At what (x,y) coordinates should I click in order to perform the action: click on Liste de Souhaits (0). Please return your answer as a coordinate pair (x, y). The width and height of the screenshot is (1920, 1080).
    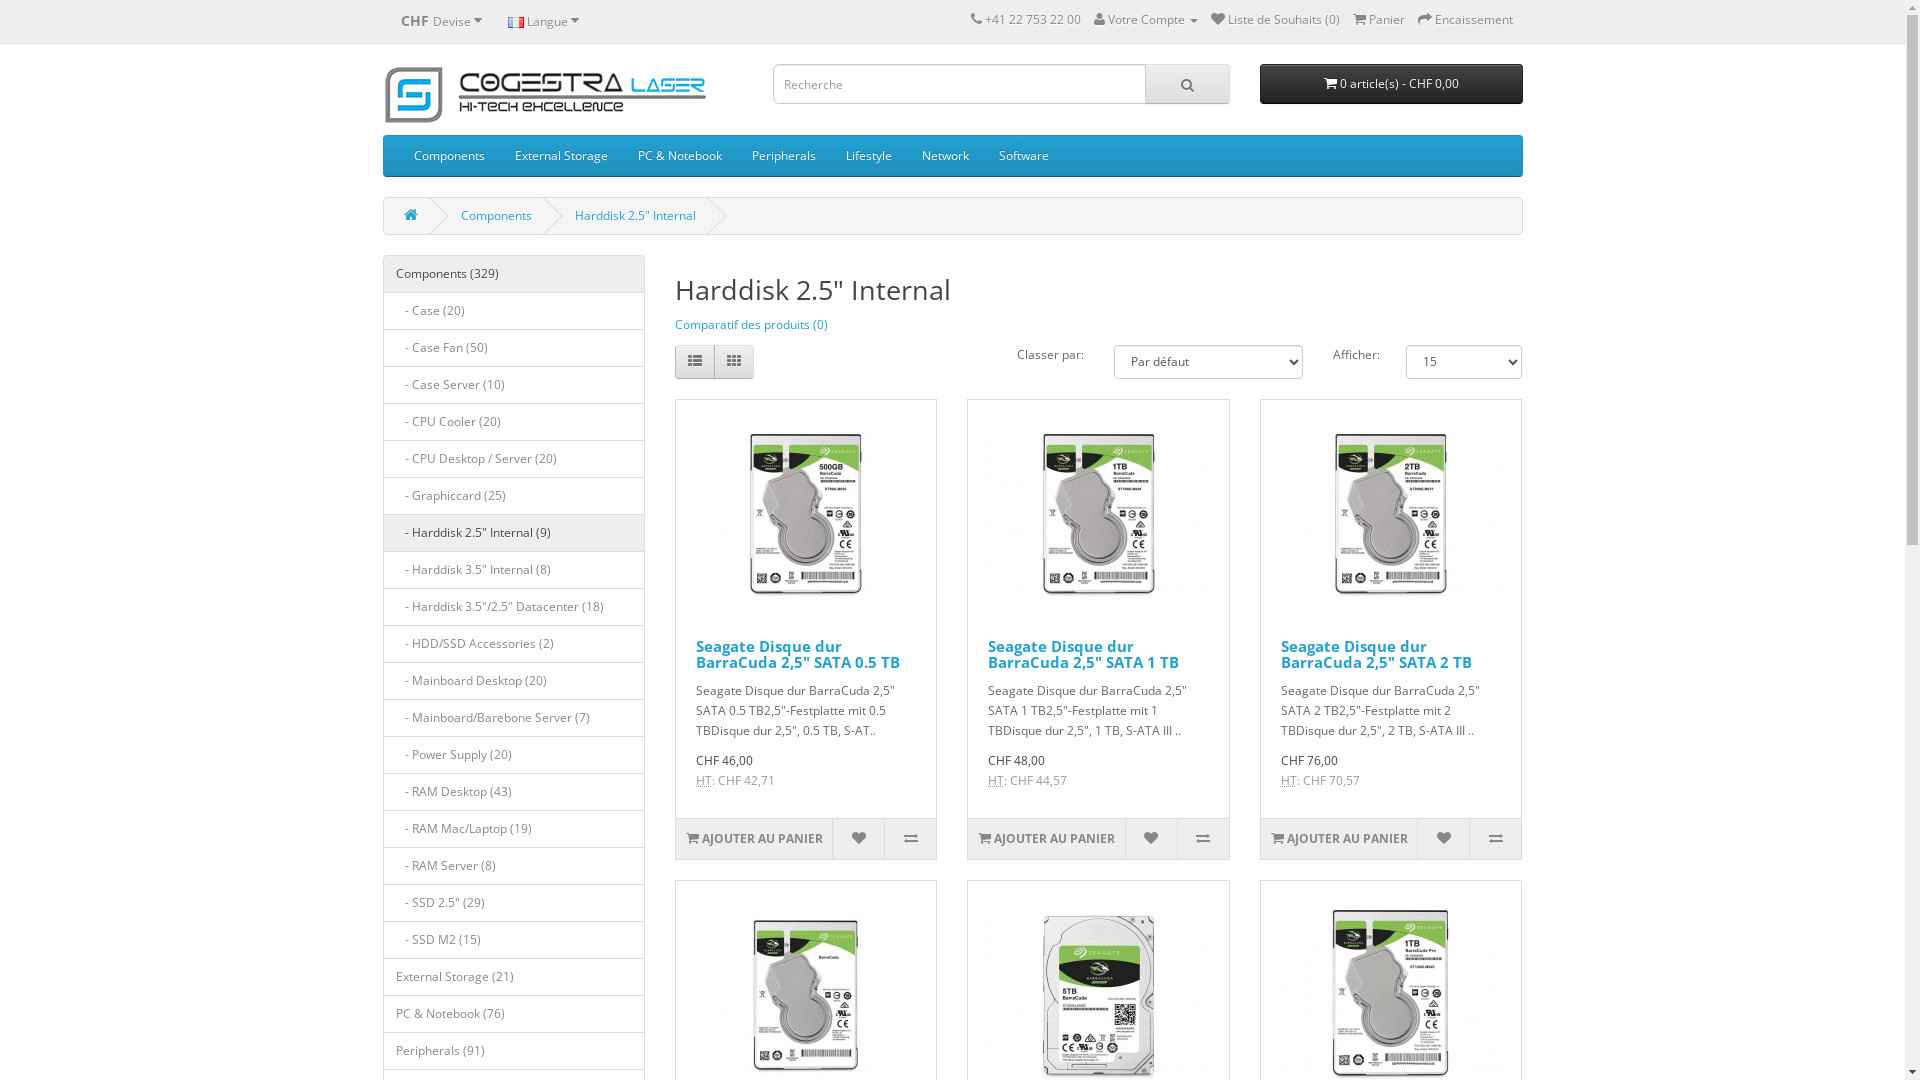
    Looking at the image, I should click on (1274, 20).